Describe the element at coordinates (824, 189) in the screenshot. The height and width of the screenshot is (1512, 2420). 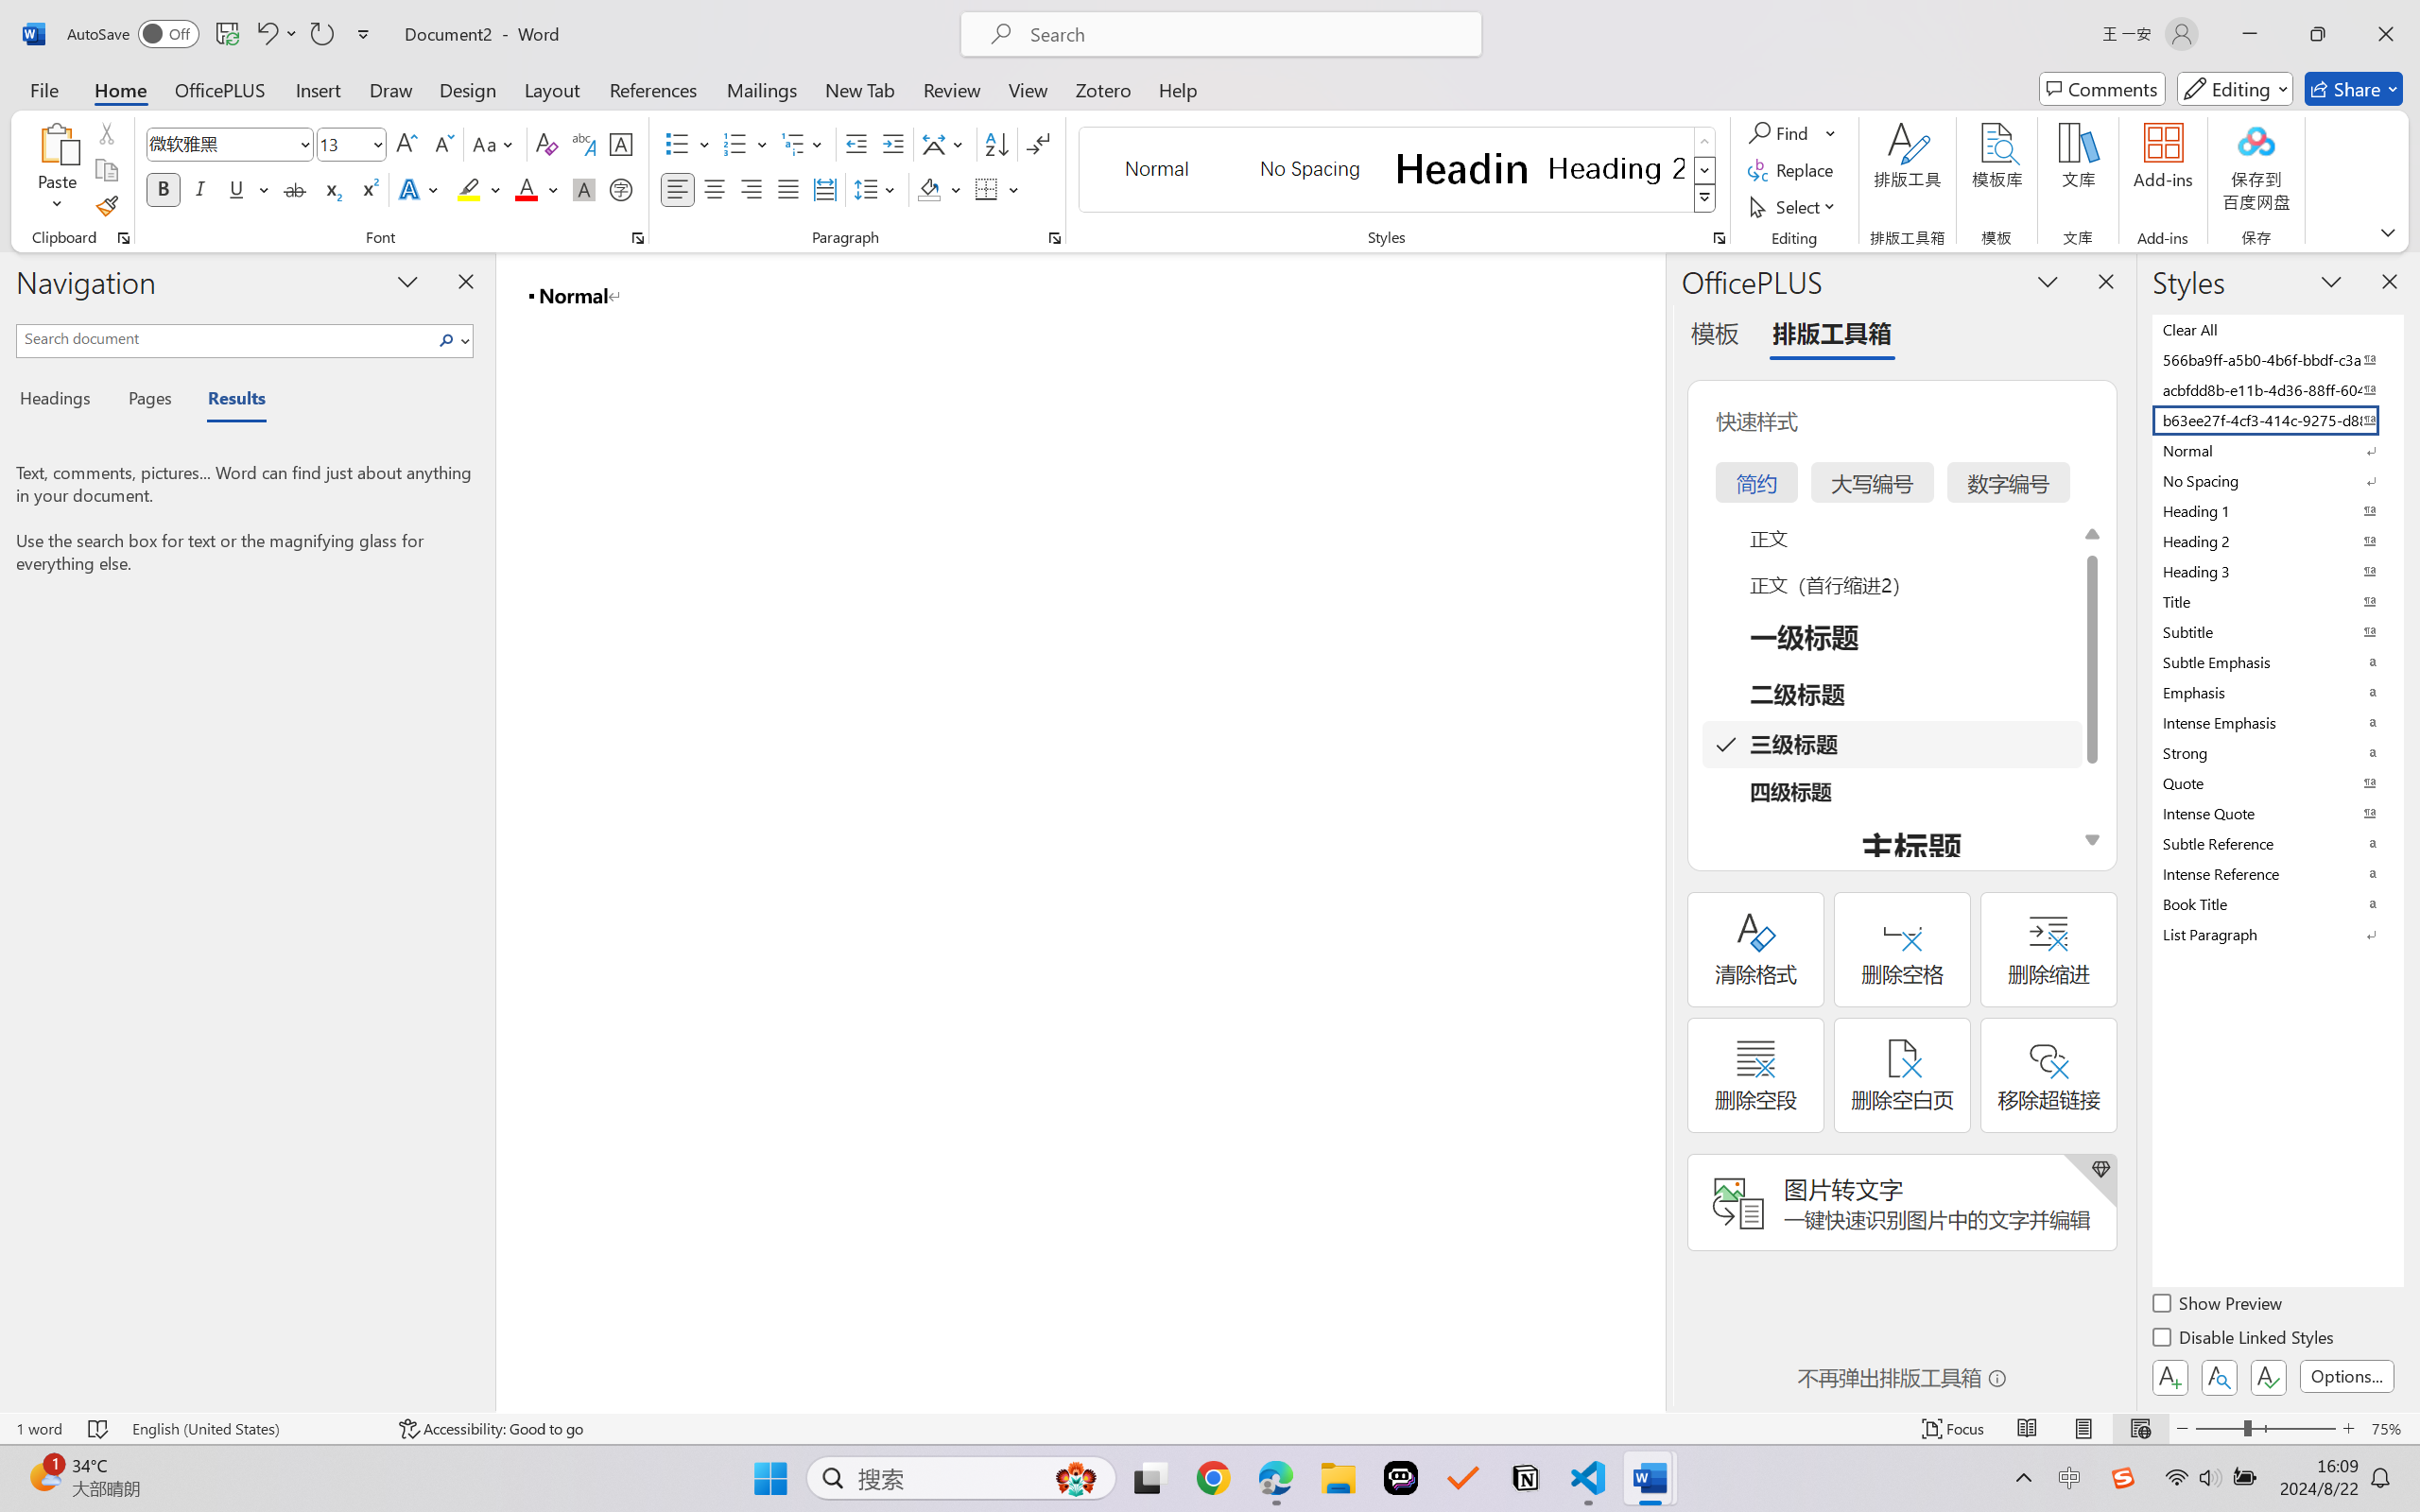
I see `Distributed` at that location.